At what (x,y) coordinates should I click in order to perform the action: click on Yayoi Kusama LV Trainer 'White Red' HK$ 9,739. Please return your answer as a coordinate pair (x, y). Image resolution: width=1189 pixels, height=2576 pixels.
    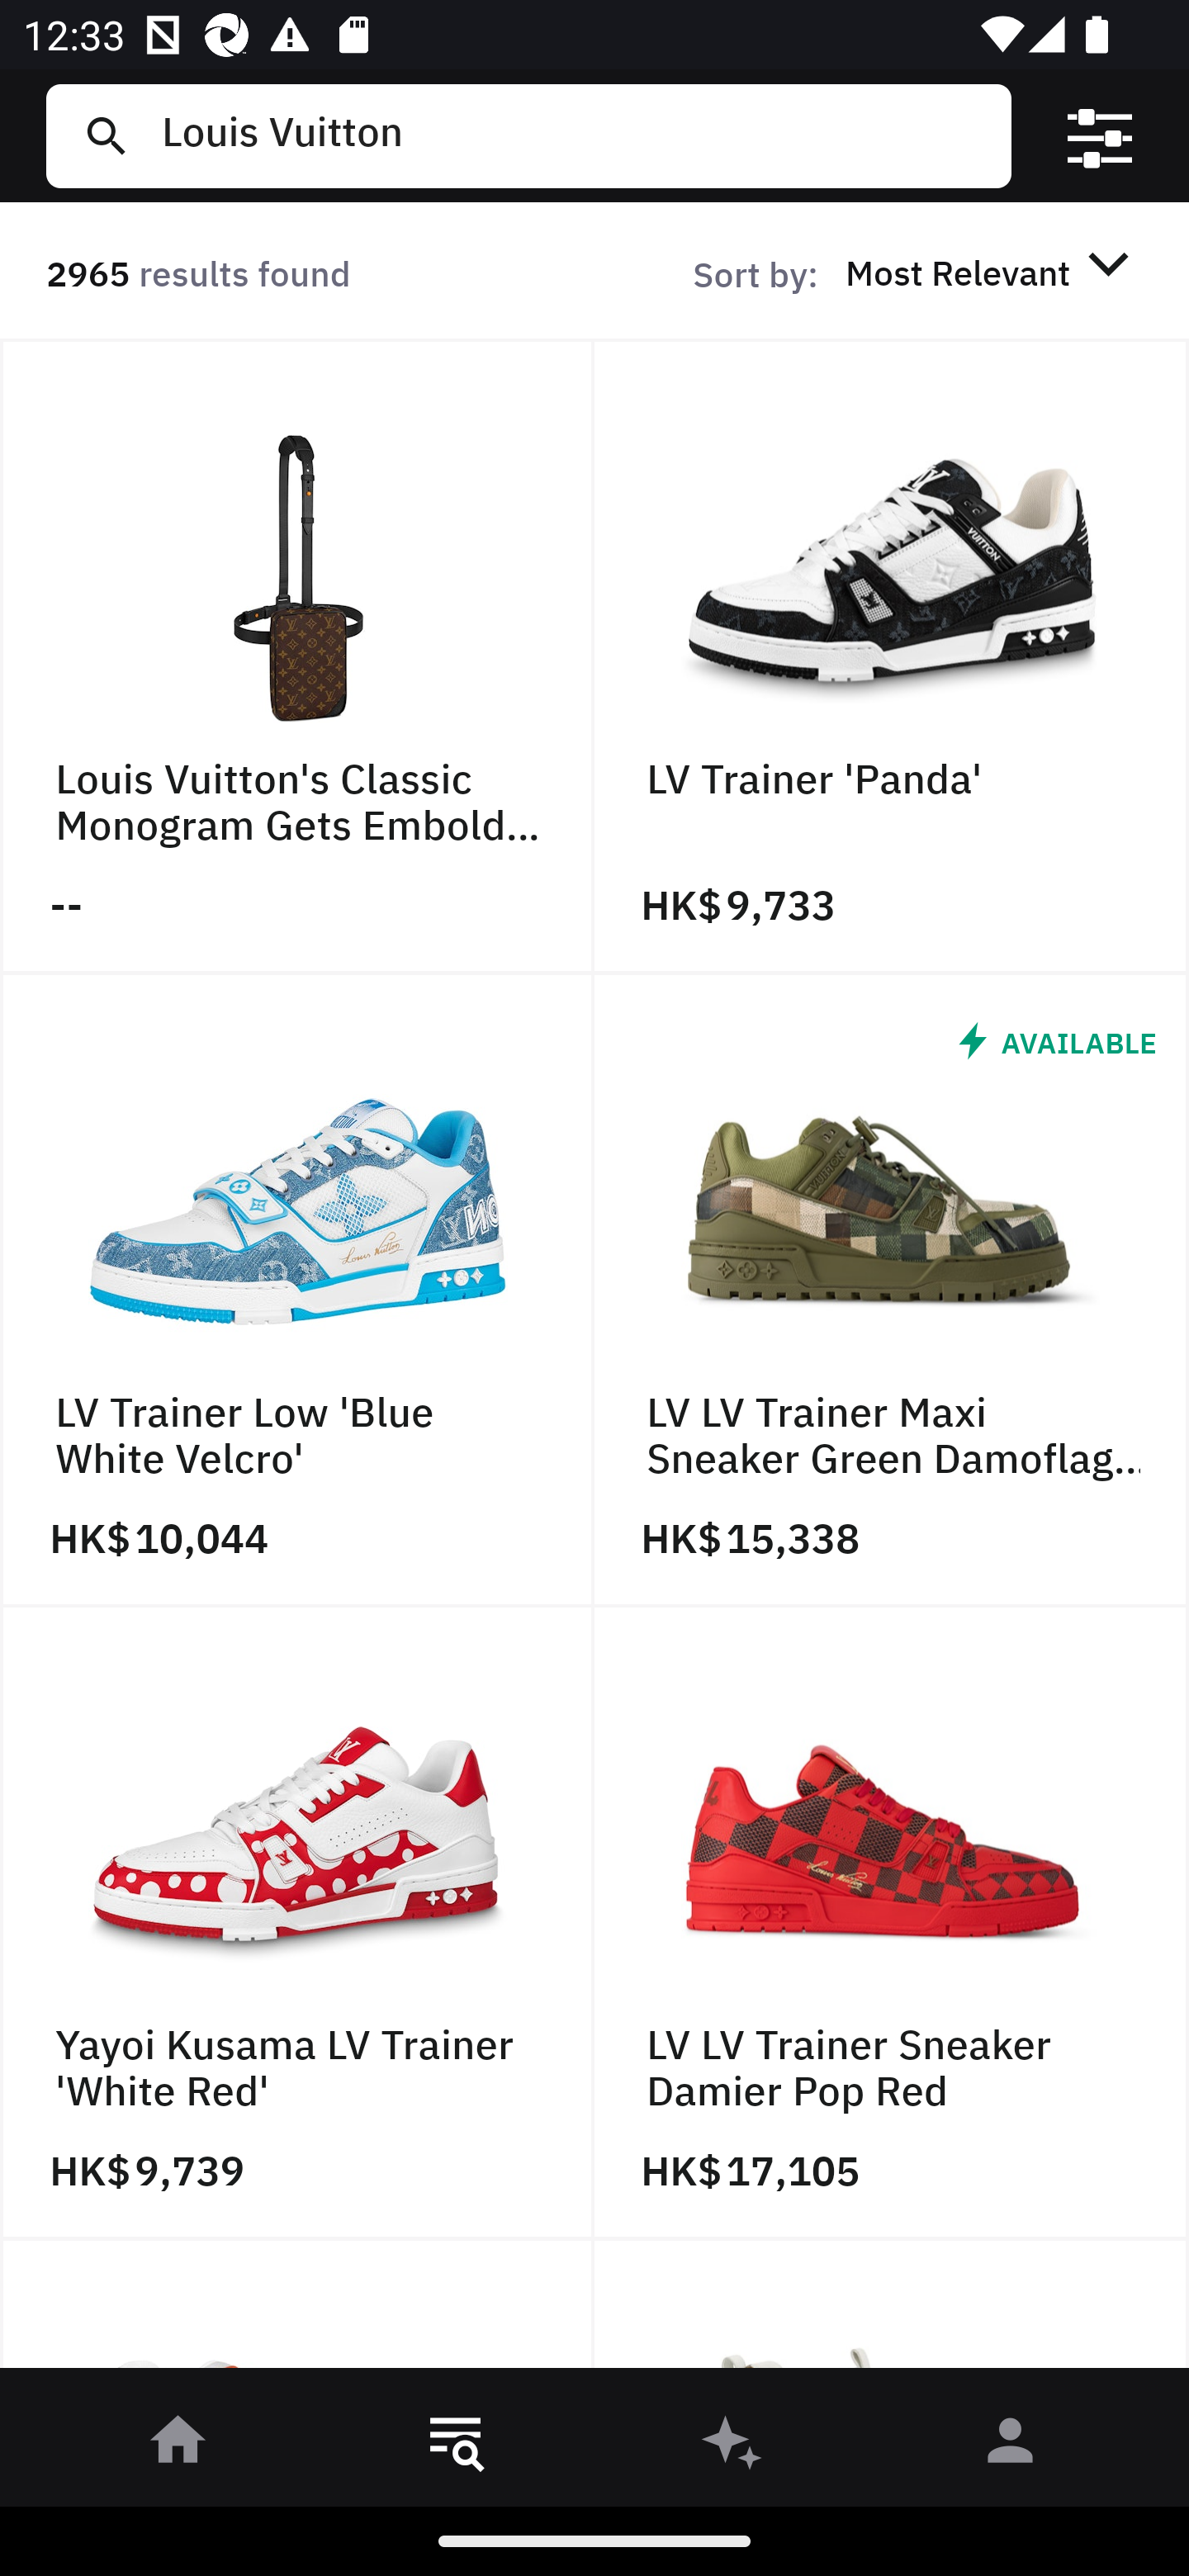
    Looking at the image, I should click on (297, 1924).